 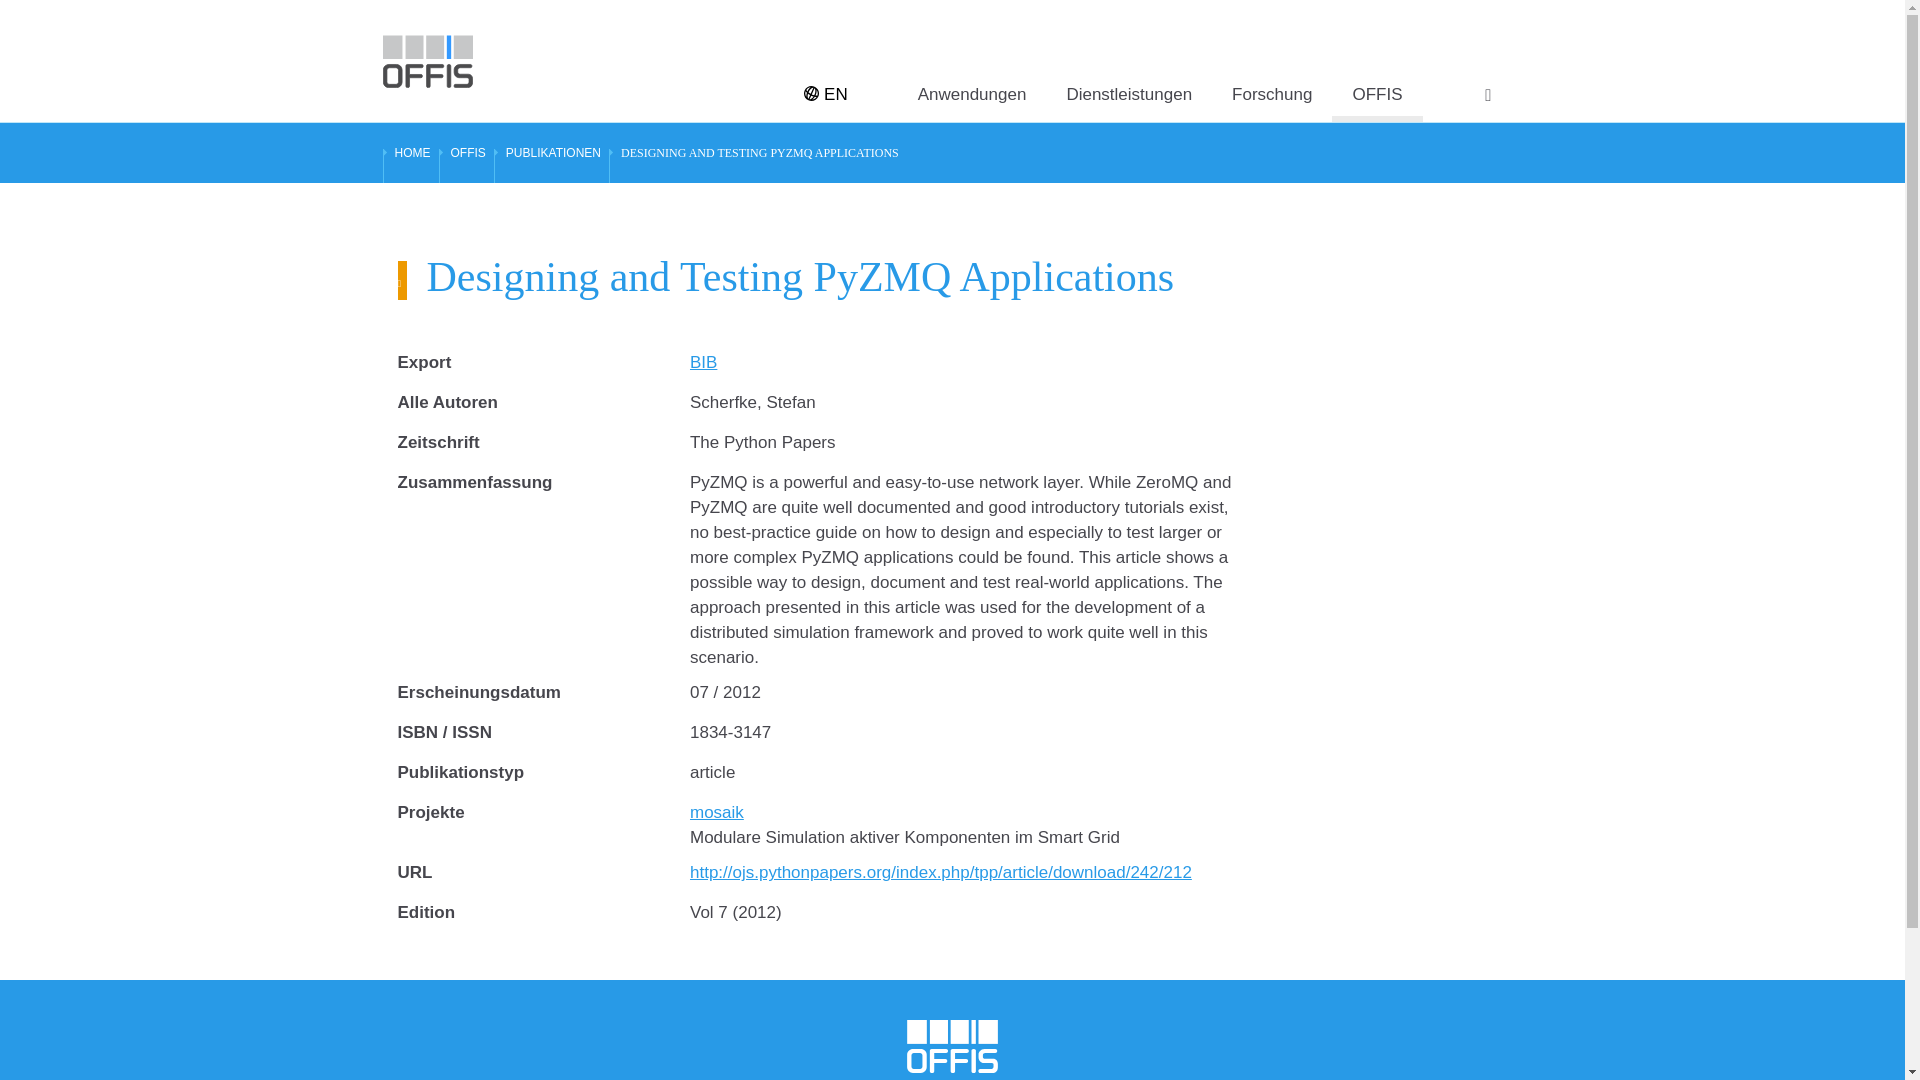 I want to click on OFFIS, so click(x=467, y=152).